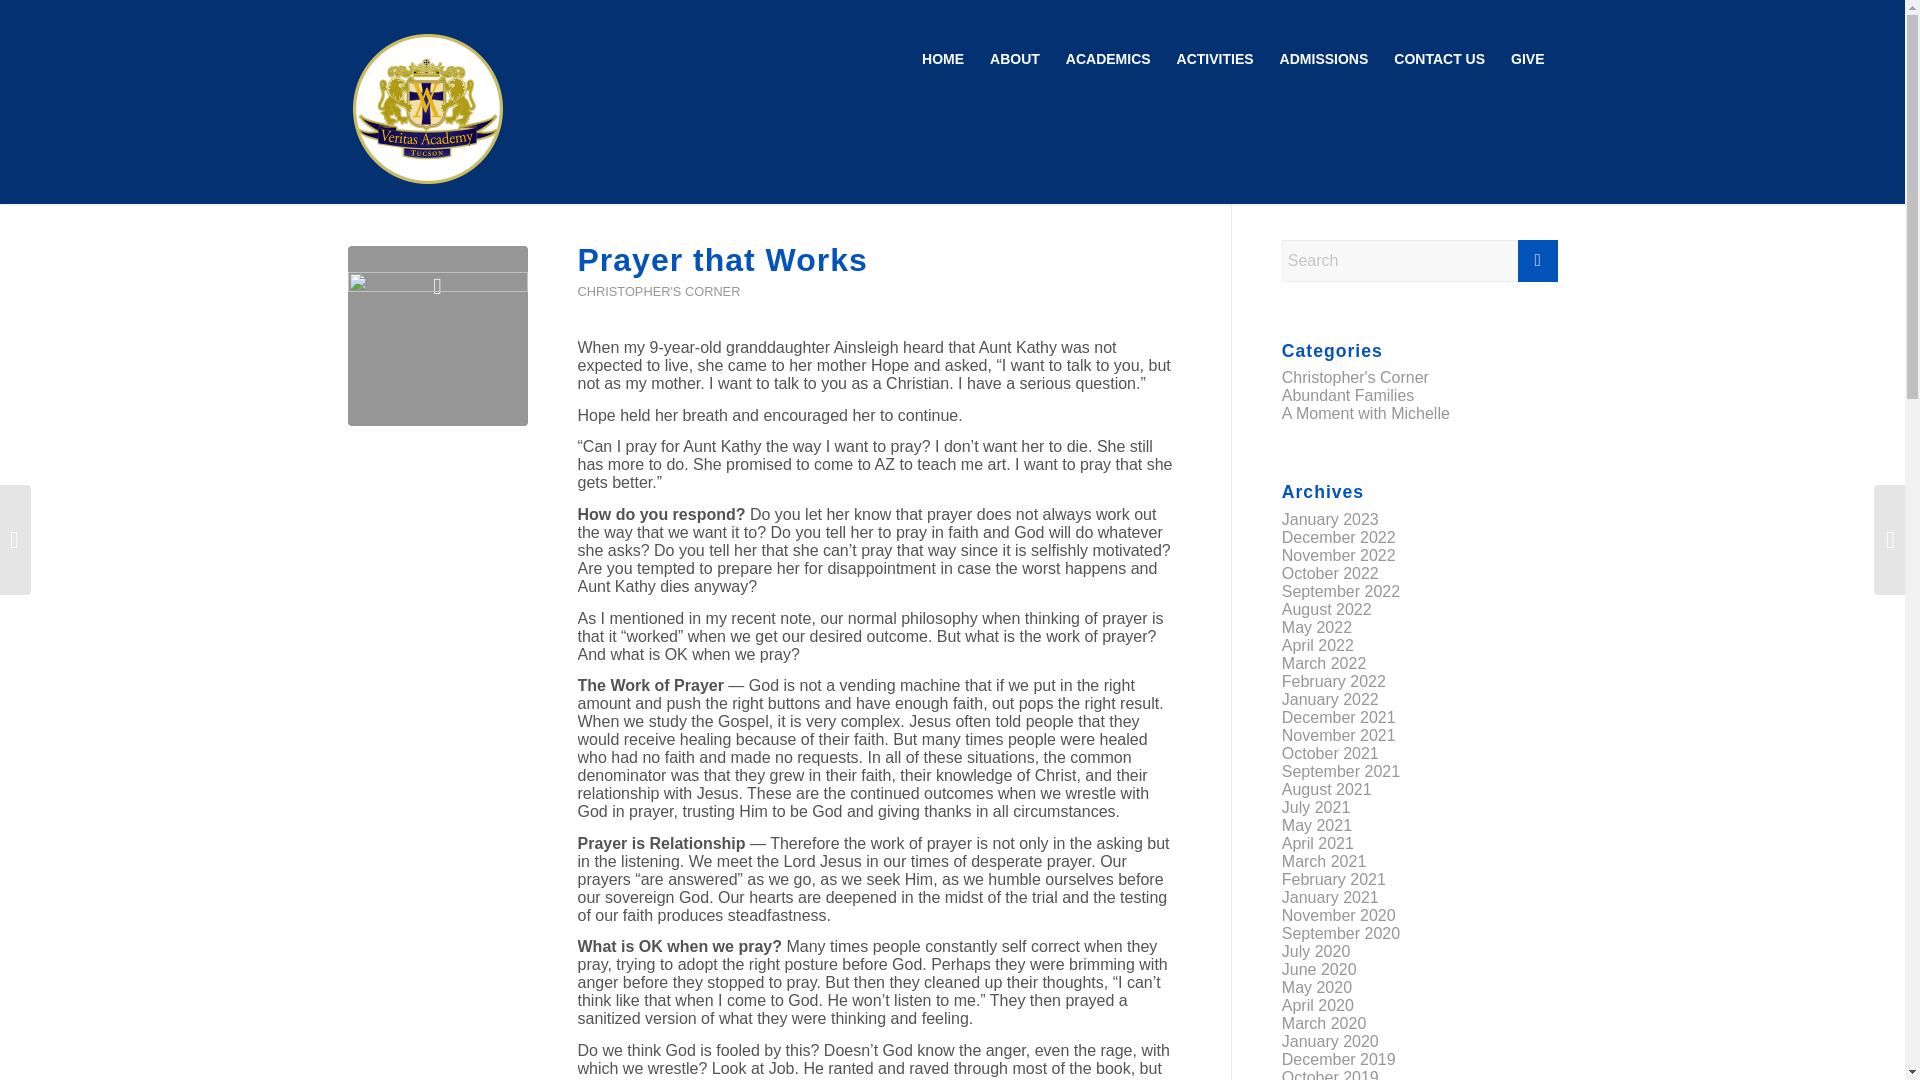  What do you see at coordinates (1527, 58) in the screenshot?
I see `GIVE` at bounding box center [1527, 58].